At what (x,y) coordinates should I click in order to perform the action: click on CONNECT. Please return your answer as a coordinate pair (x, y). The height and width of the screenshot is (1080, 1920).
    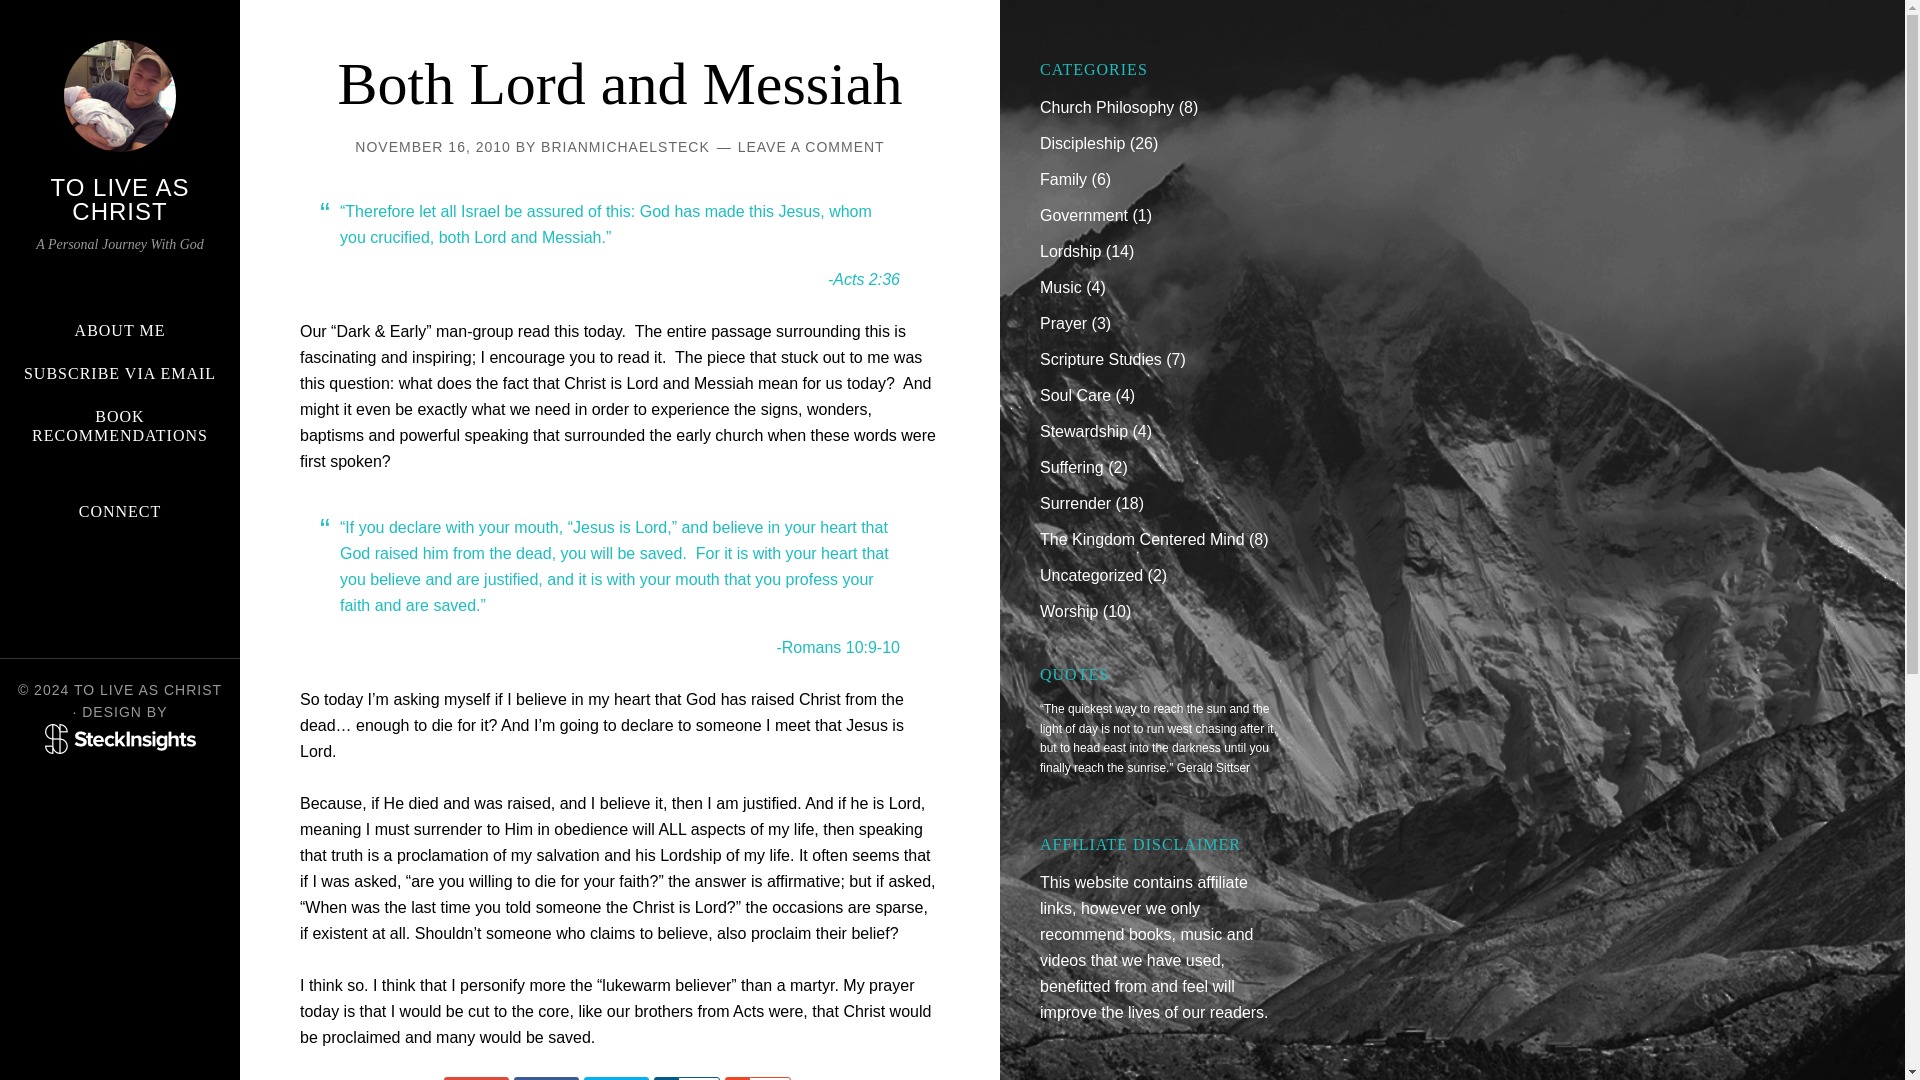
    Looking at the image, I should click on (120, 511).